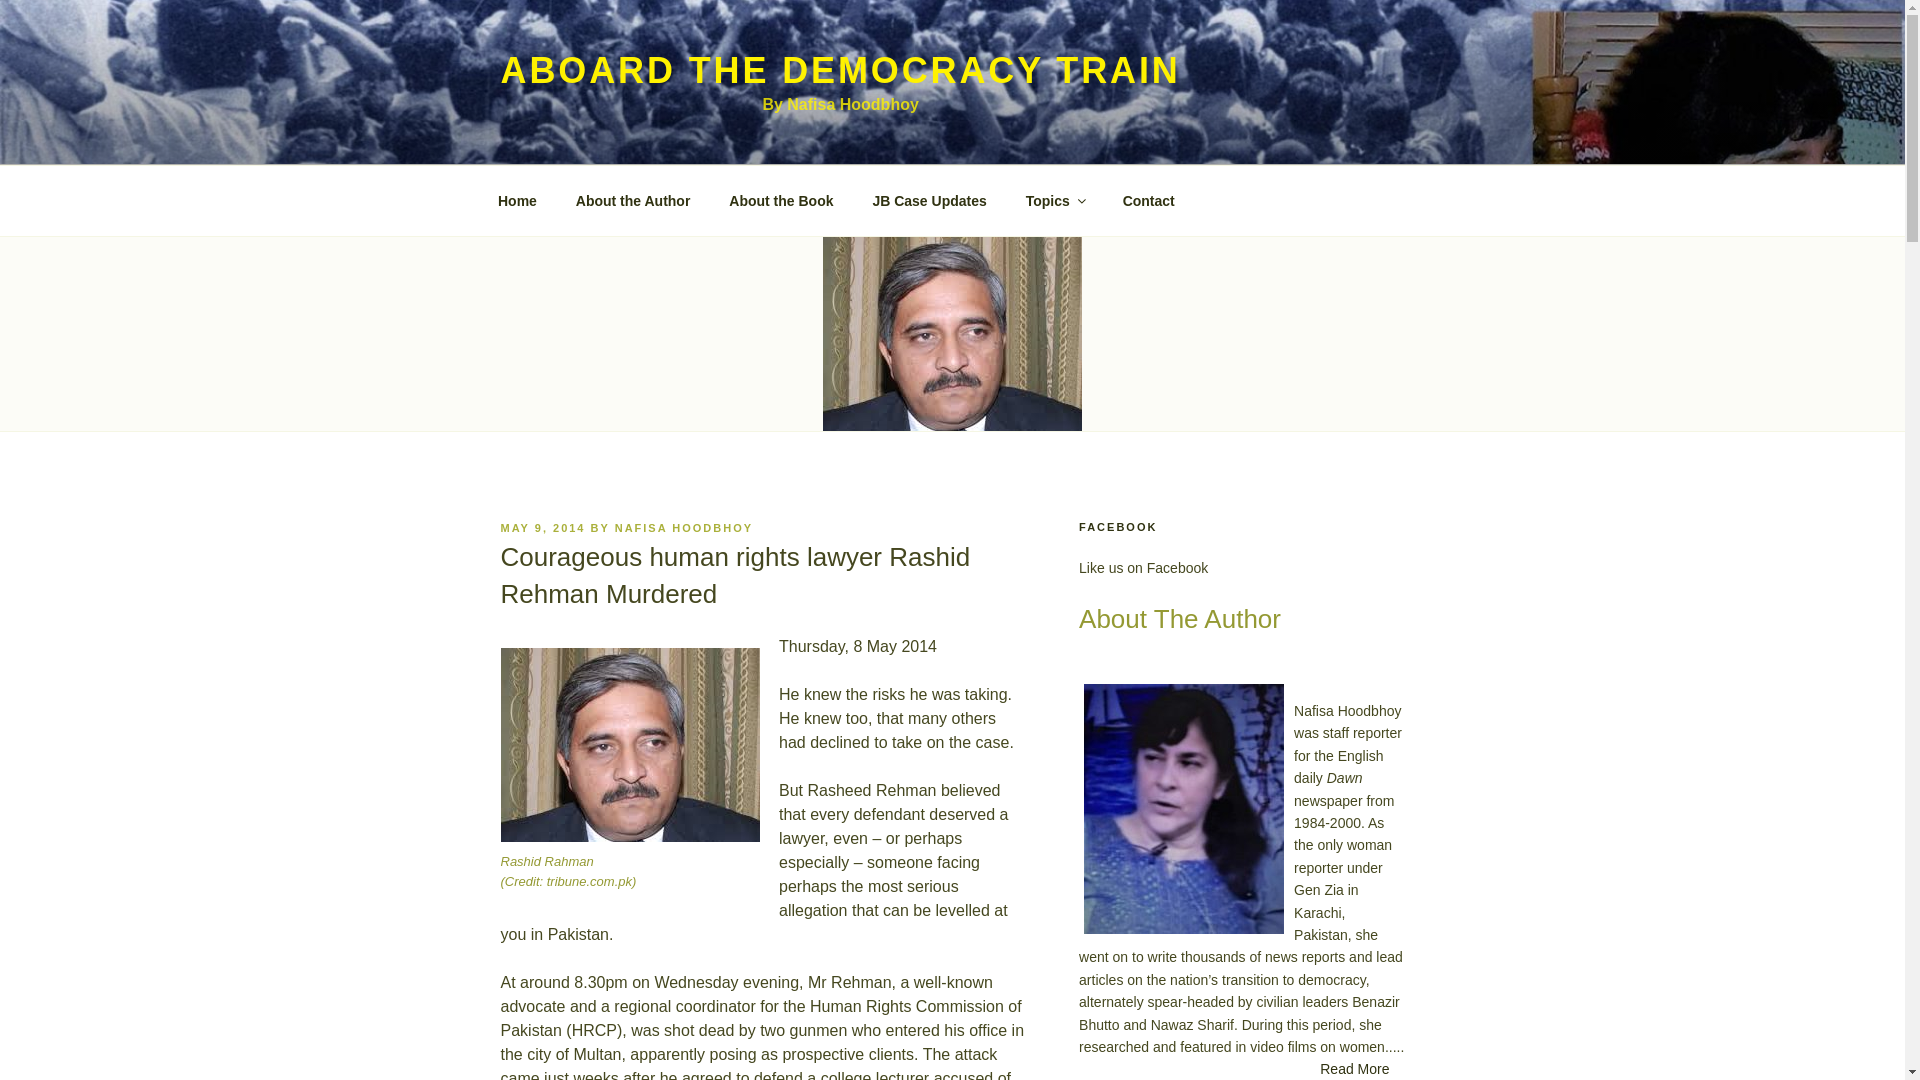 The image size is (1920, 1080). Describe the element at coordinates (683, 527) in the screenshot. I see `NAFISA HOODBHOY` at that location.